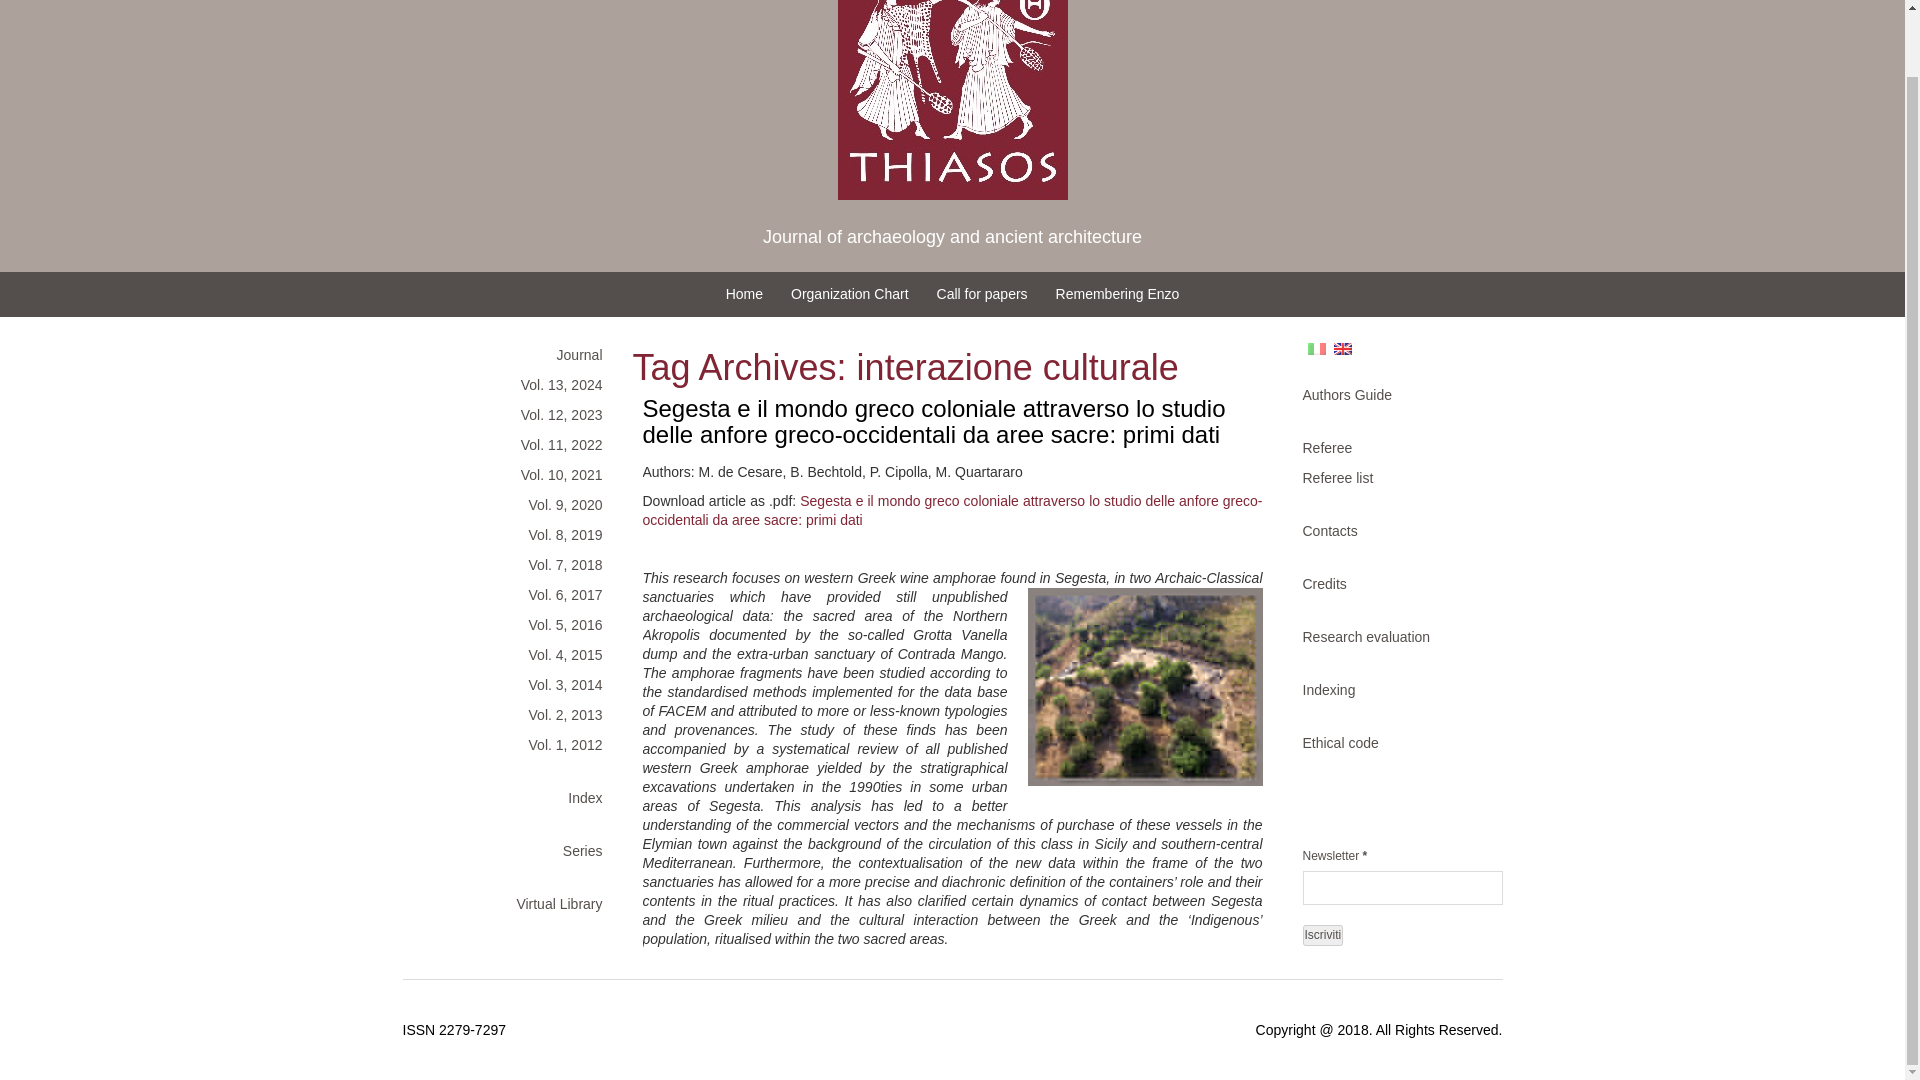  What do you see at coordinates (512, 850) in the screenshot?
I see `Series` at bounding box center [512, 850].